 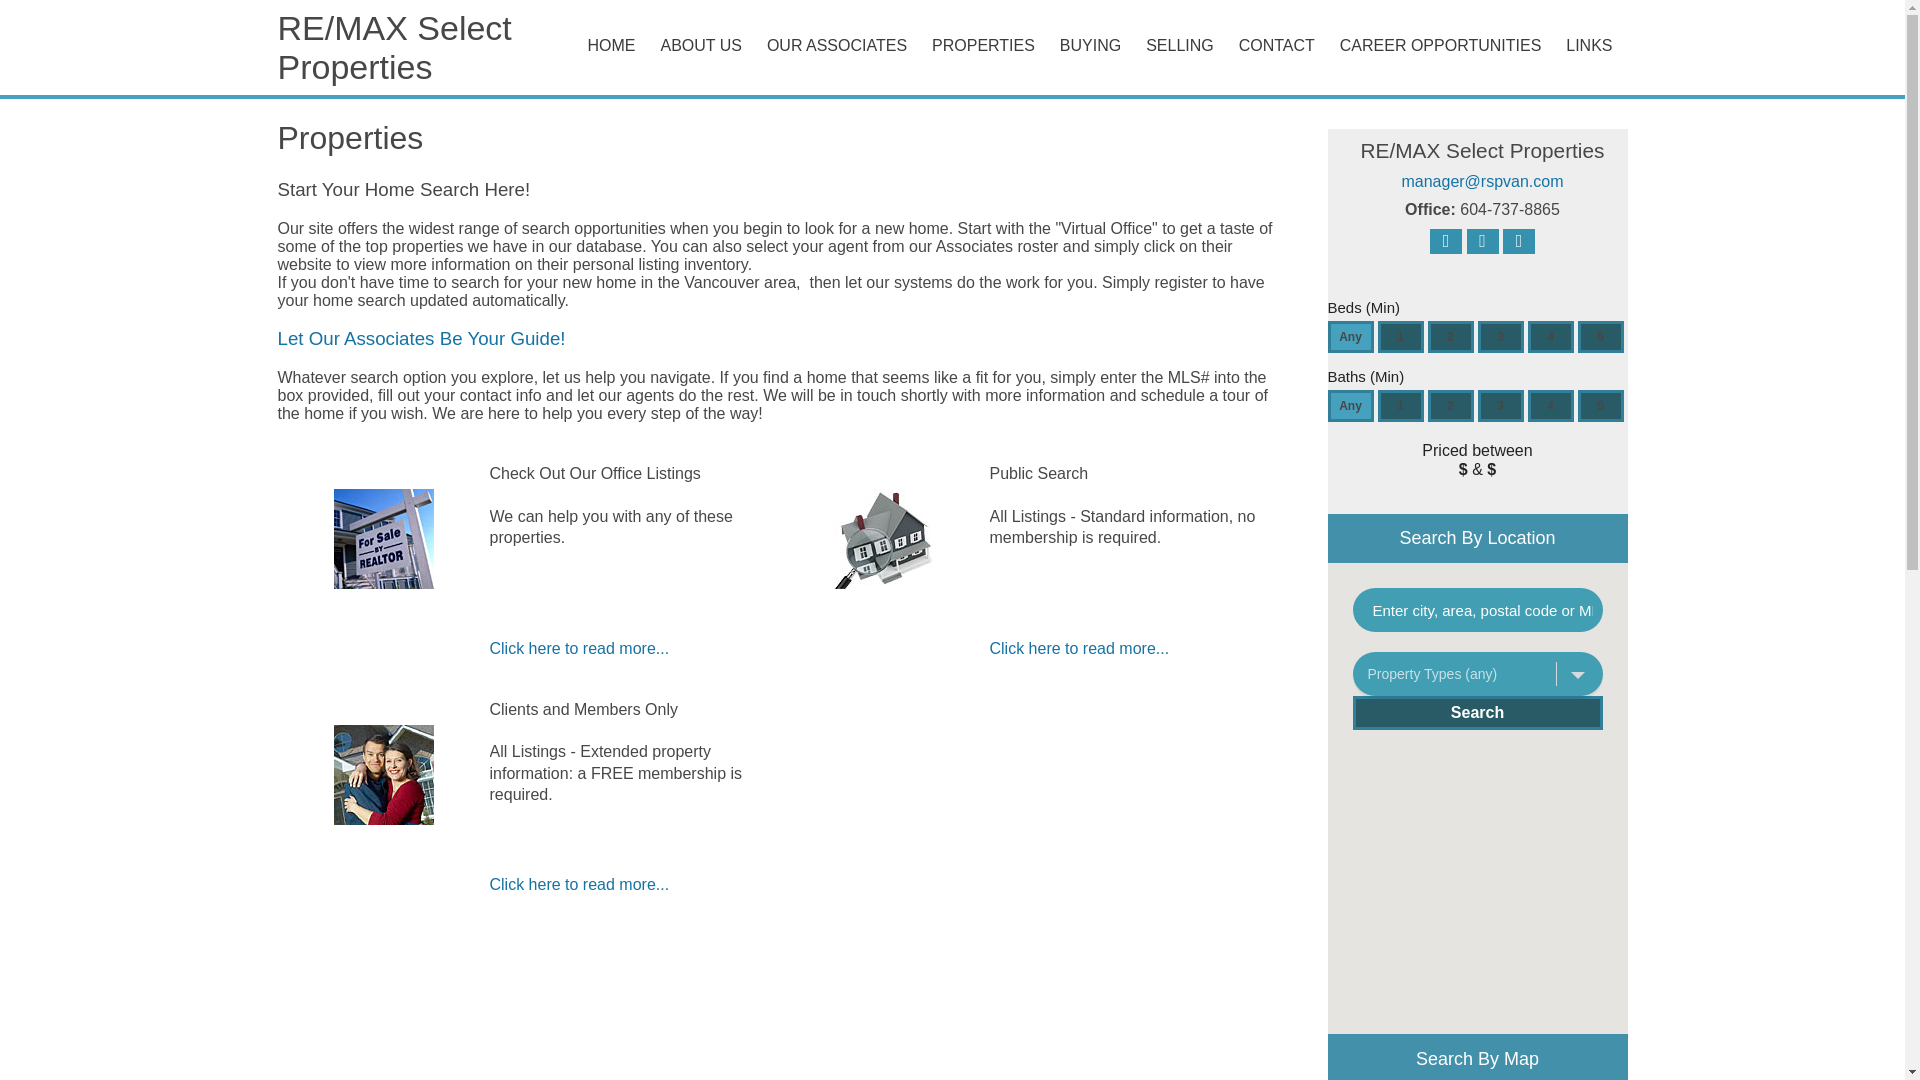 I want to click on BUYING, so click(x=1093, y=46).